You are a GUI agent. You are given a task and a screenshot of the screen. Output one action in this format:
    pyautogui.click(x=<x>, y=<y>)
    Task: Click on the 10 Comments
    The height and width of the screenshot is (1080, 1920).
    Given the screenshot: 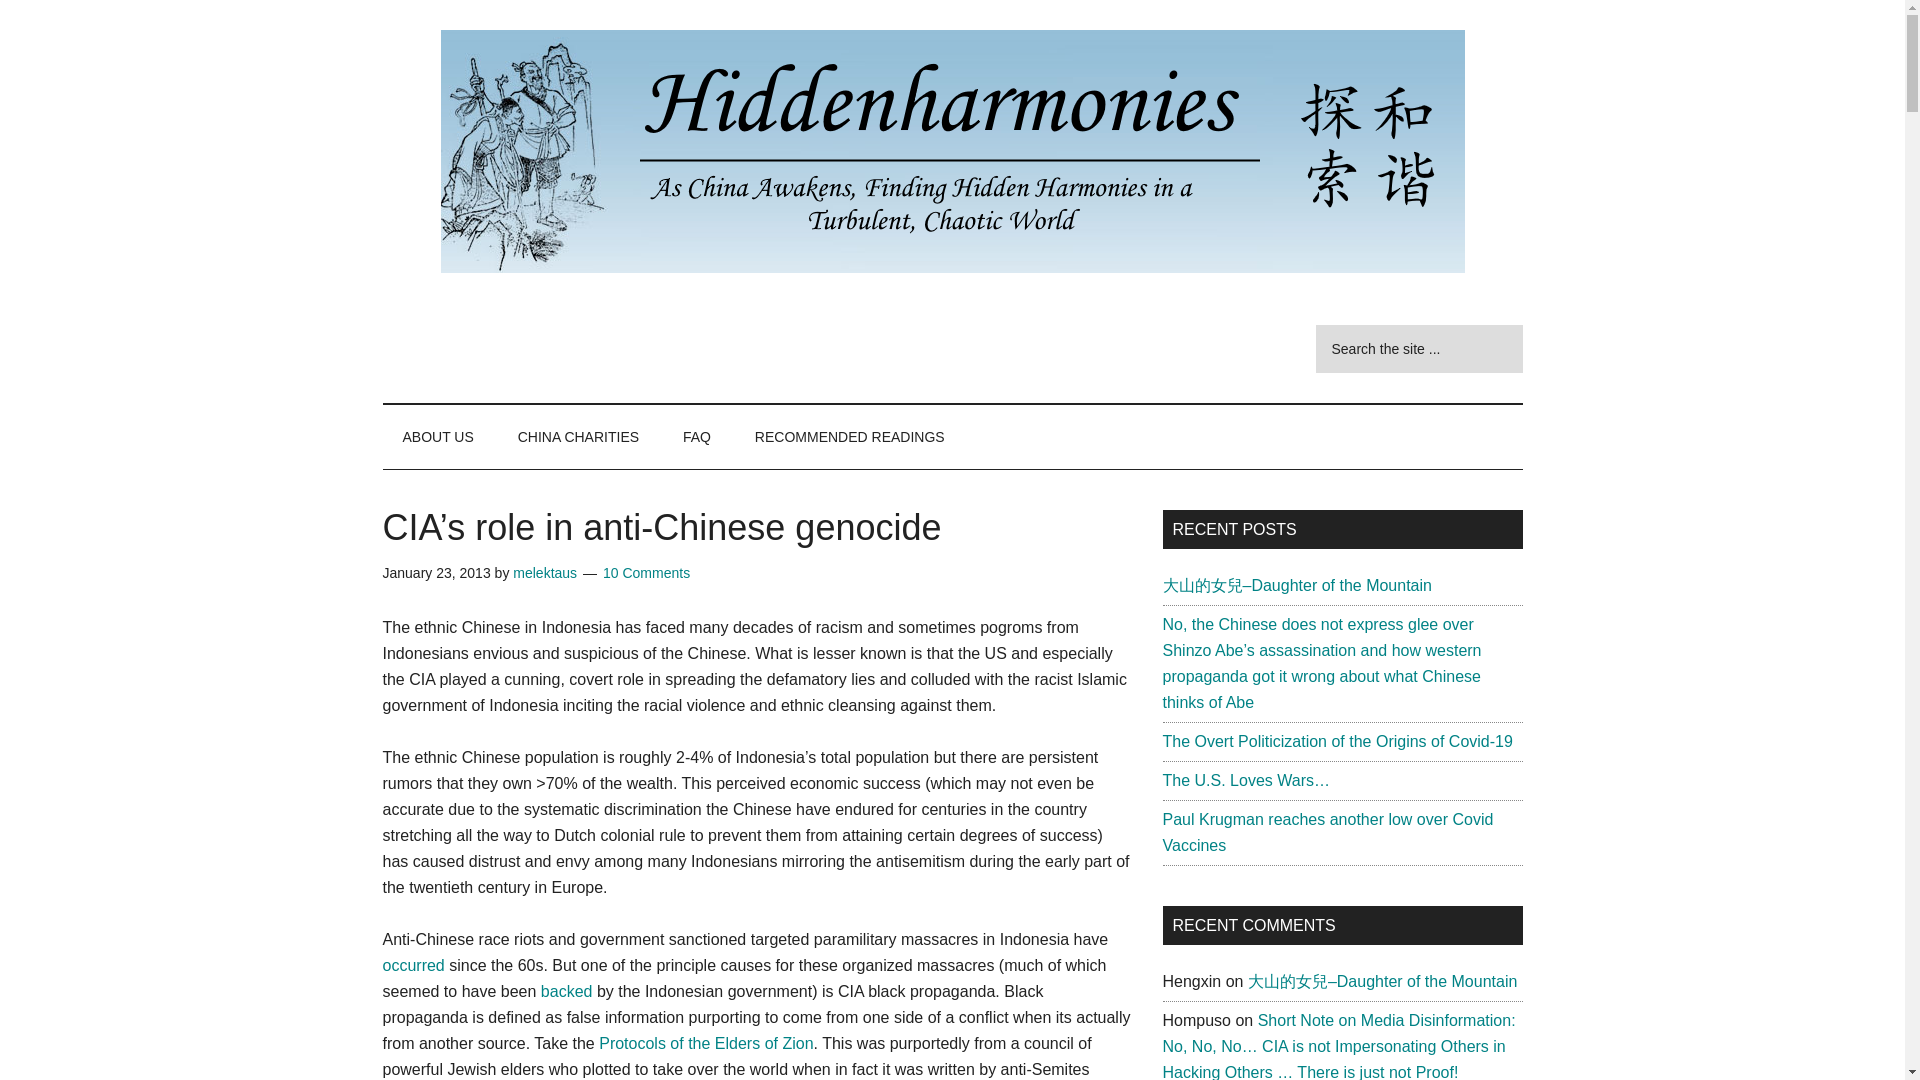 What is the action you would take?
    pyautogui.click(x=646, y=572)
    